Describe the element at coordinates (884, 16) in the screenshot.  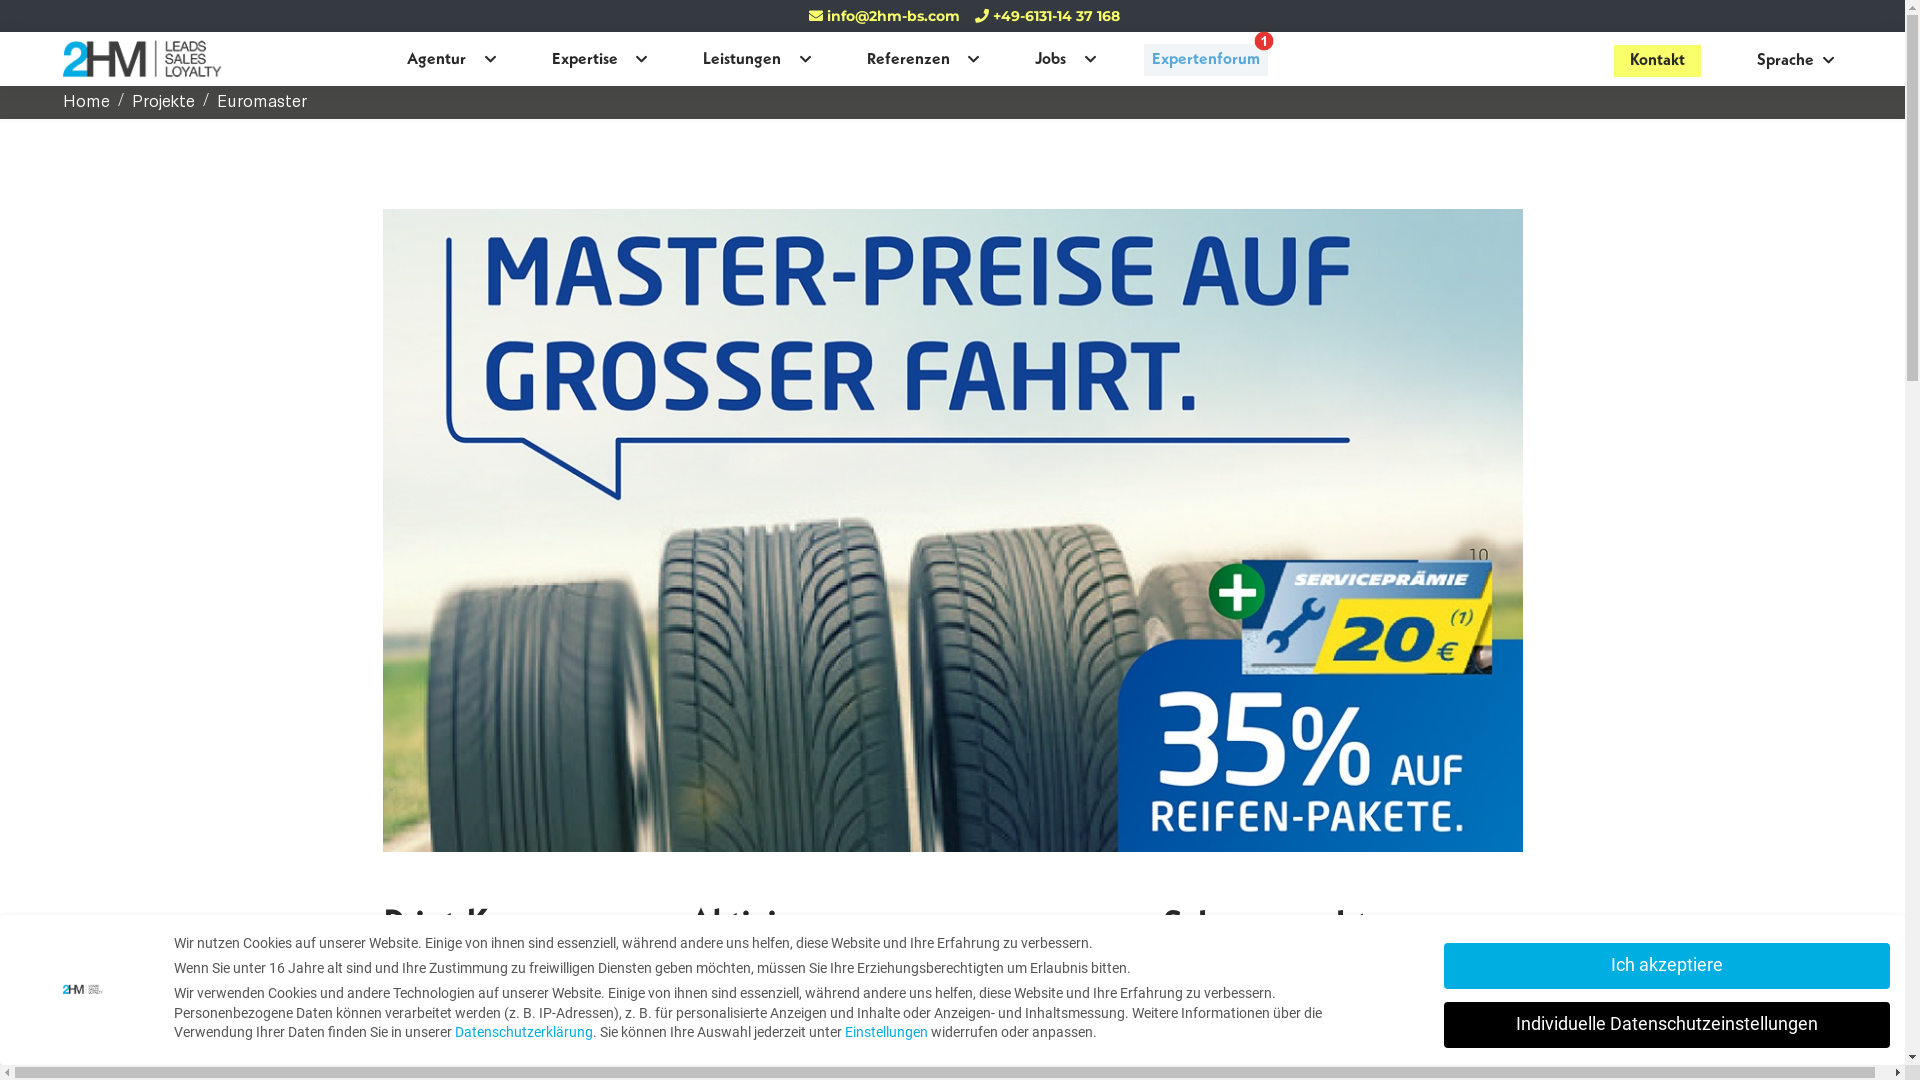
I see `info@2hm-bs.com` at that location.